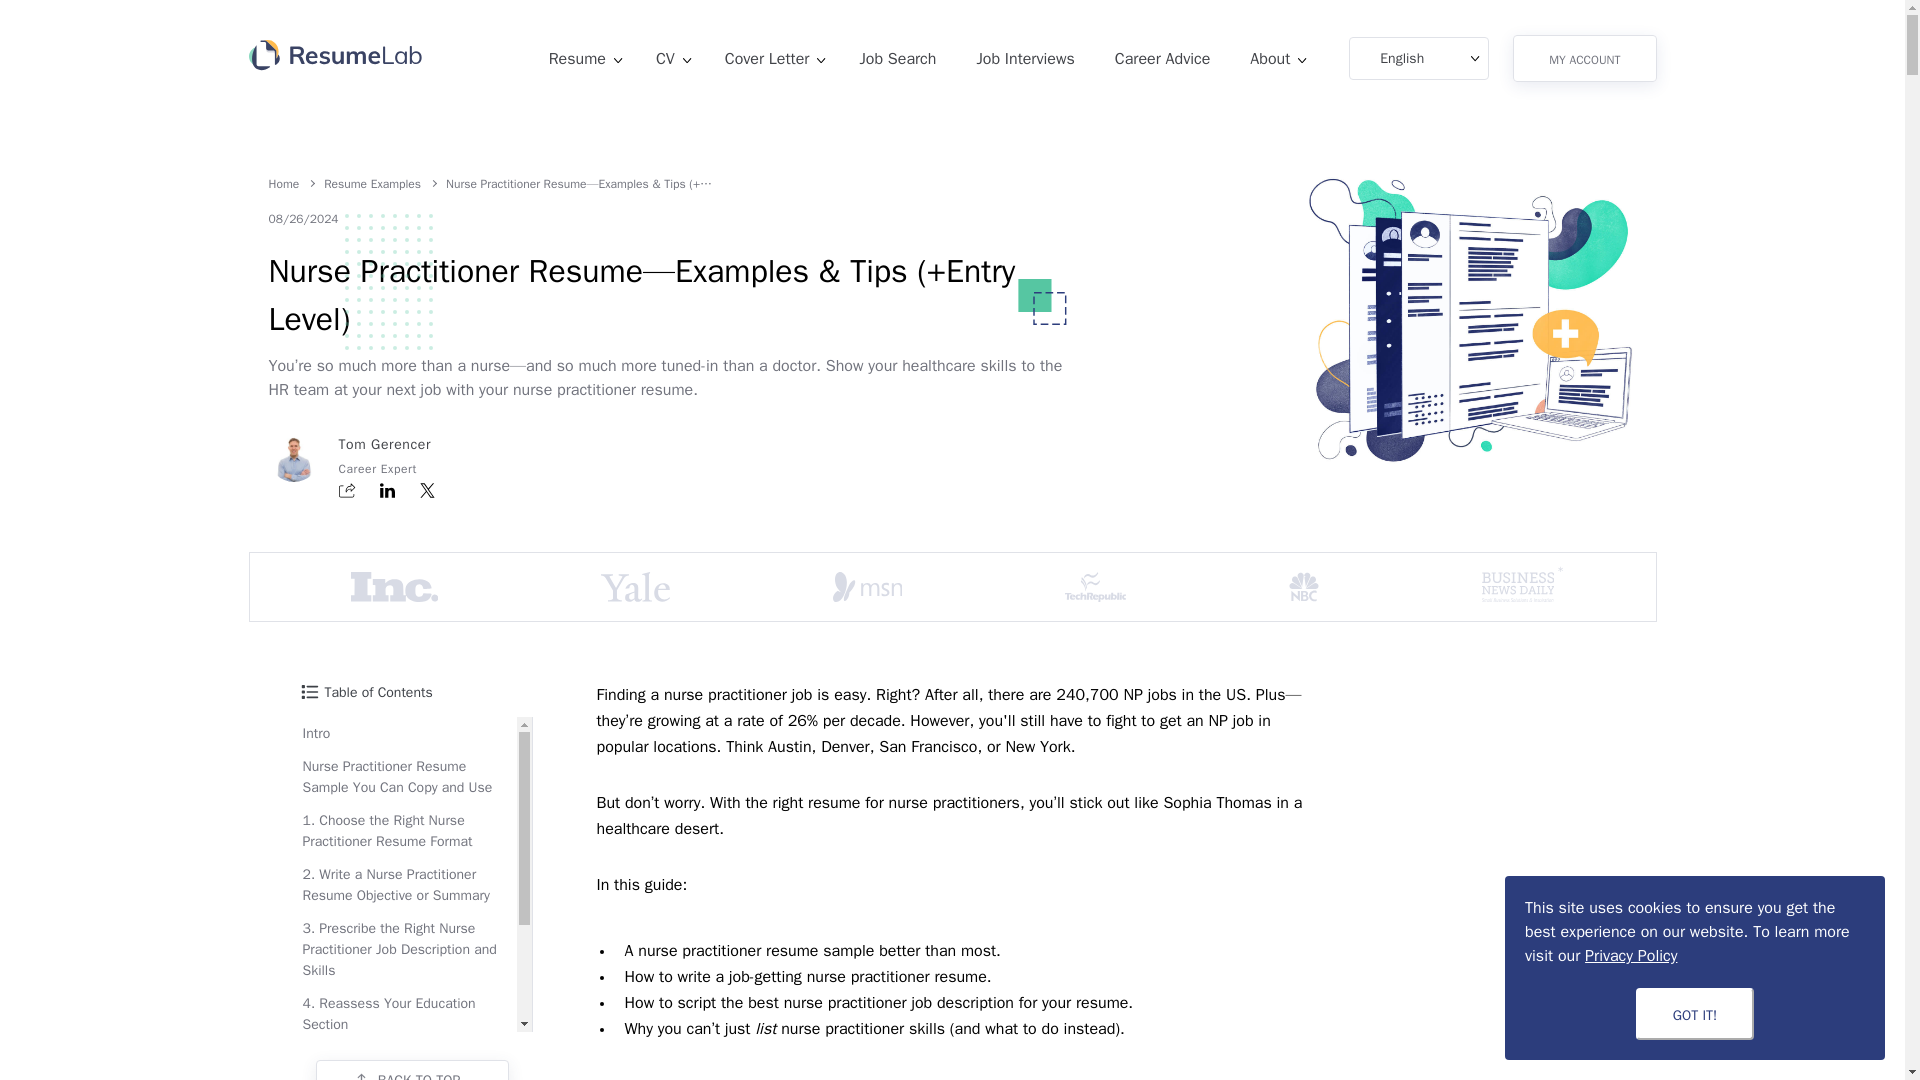 The image size is (1920, 1080). Describe the element at coordinates (413, 1070) in the screenshot. I see `BACK TO TOP` at that location.